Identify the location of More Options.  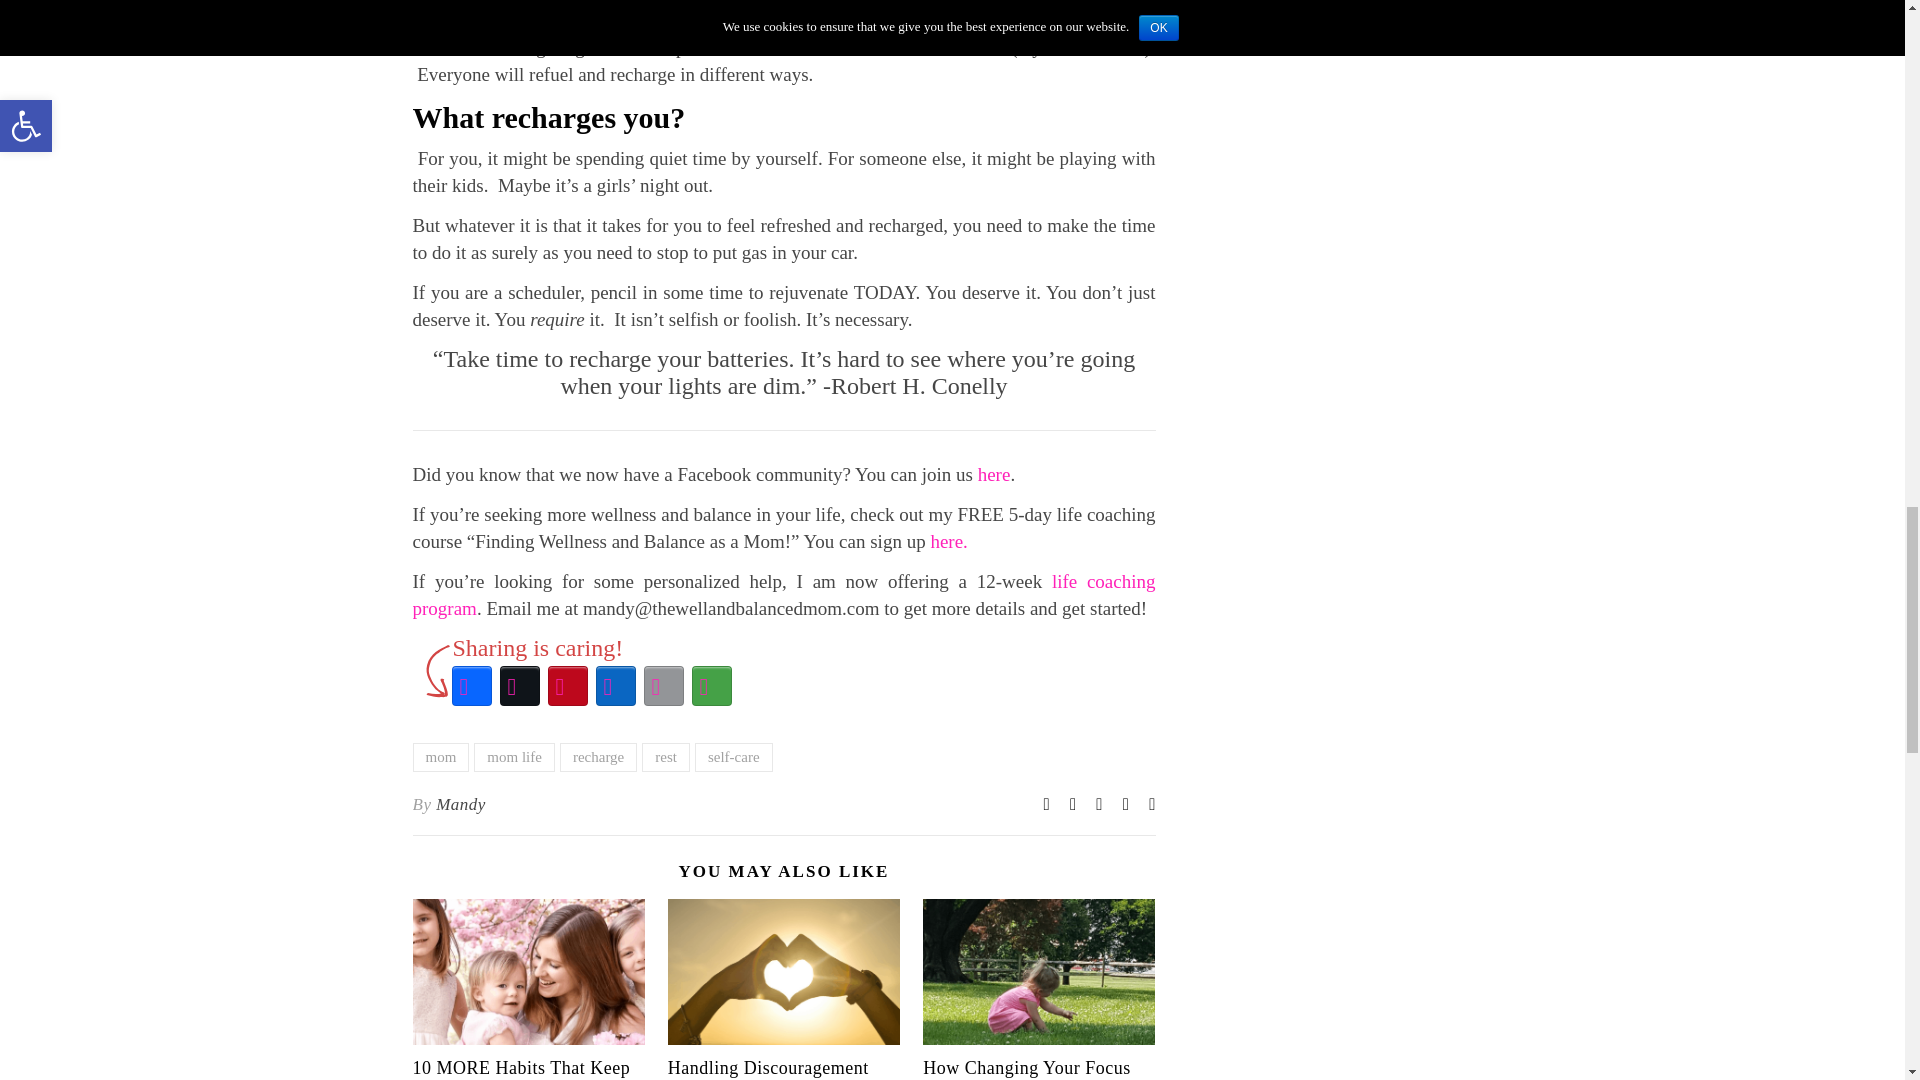
(711, 686).